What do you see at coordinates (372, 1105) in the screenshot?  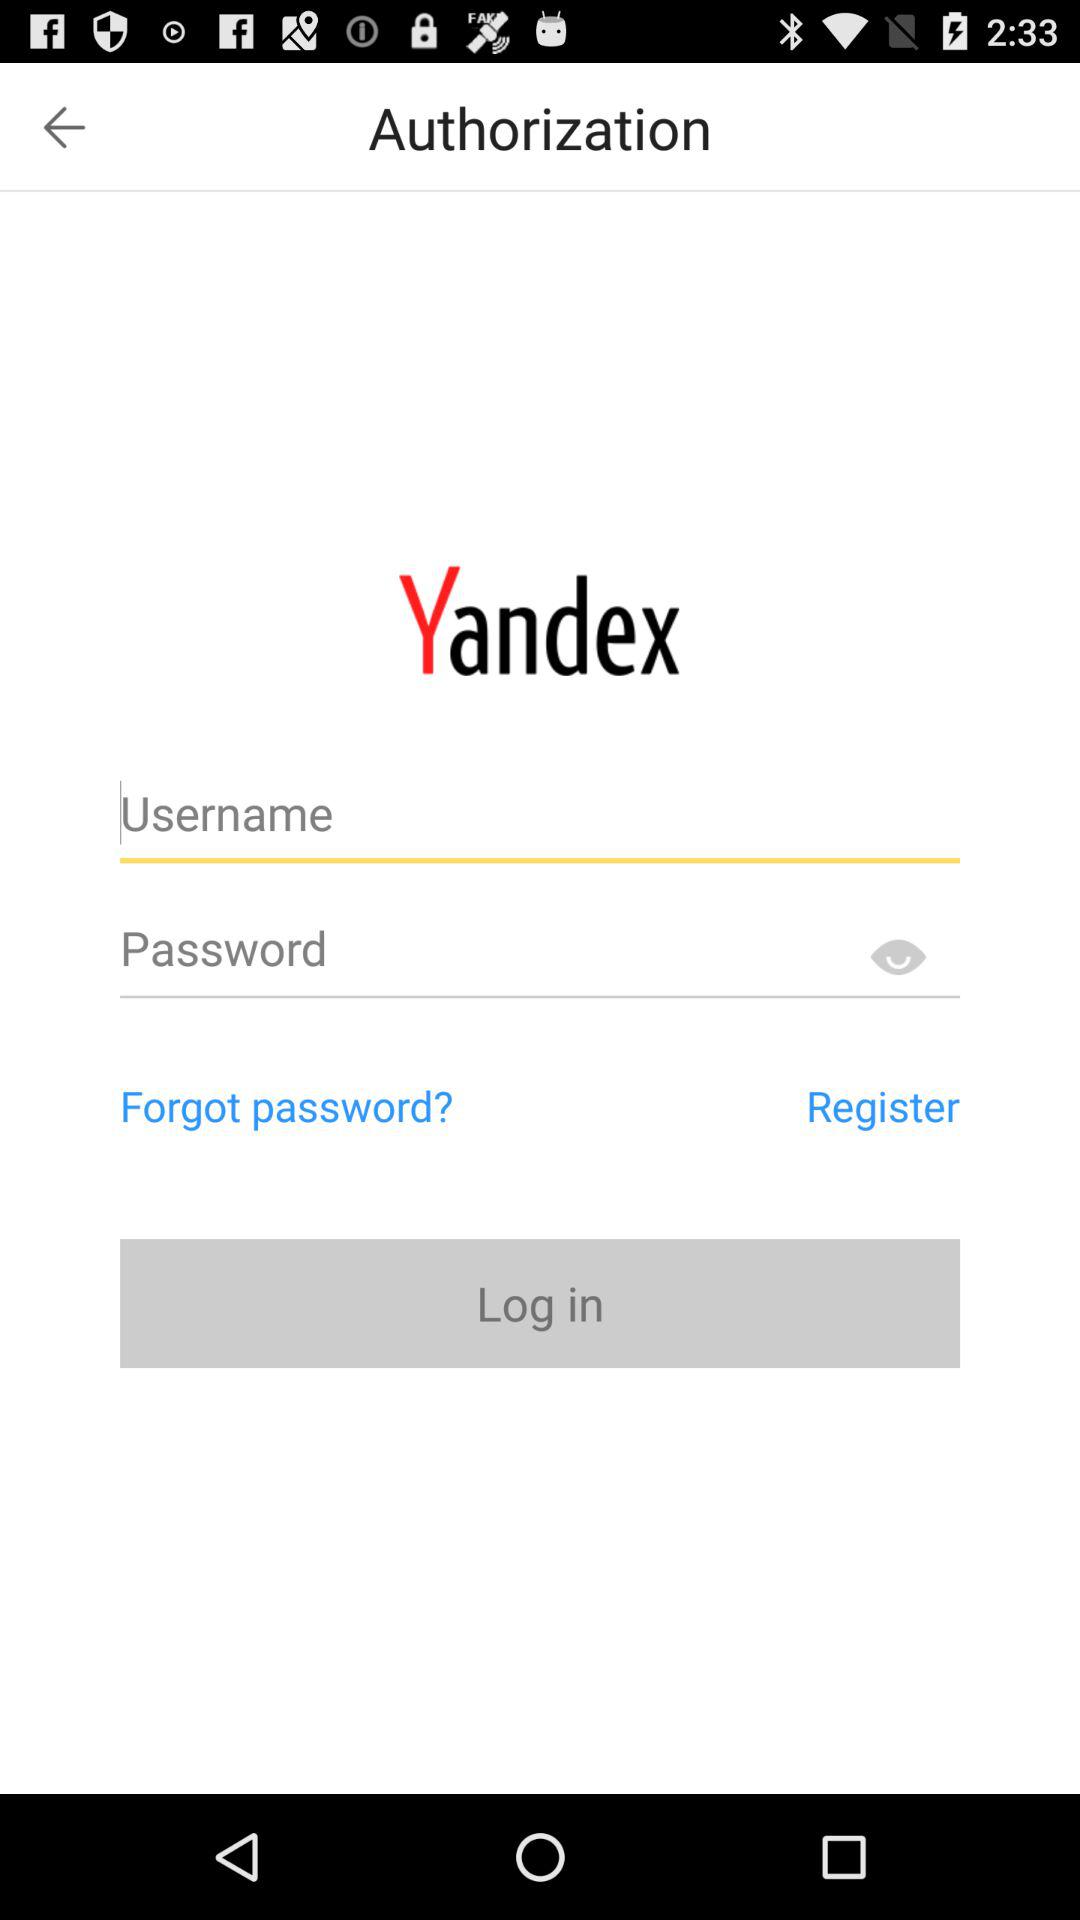 I see `choose item next to the register item` at bounding box center [372, 1105].